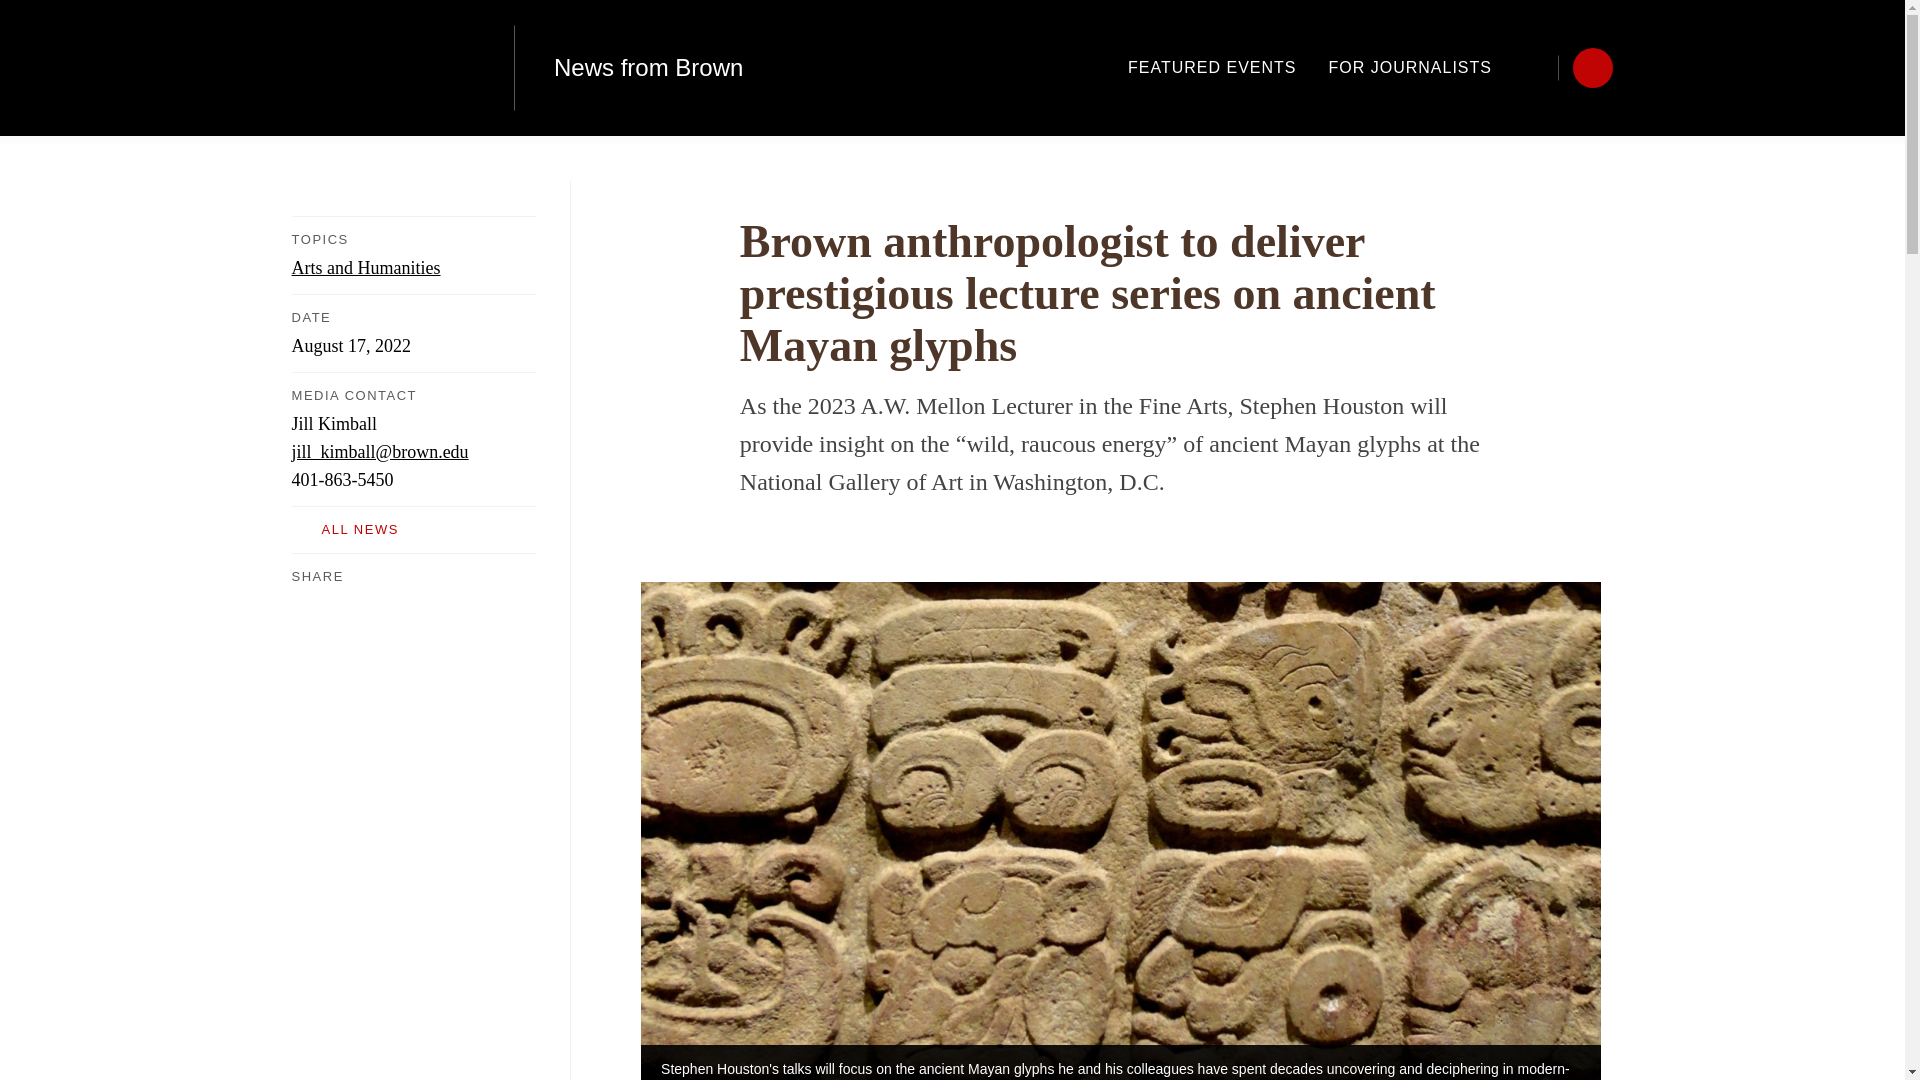 The width and height of the screenshot is (1920, 1080). What do you see at coordinates (1212, 67) in the screenshot?
I see `FEATURED EVENTS` at bounding box center [1212, 67].